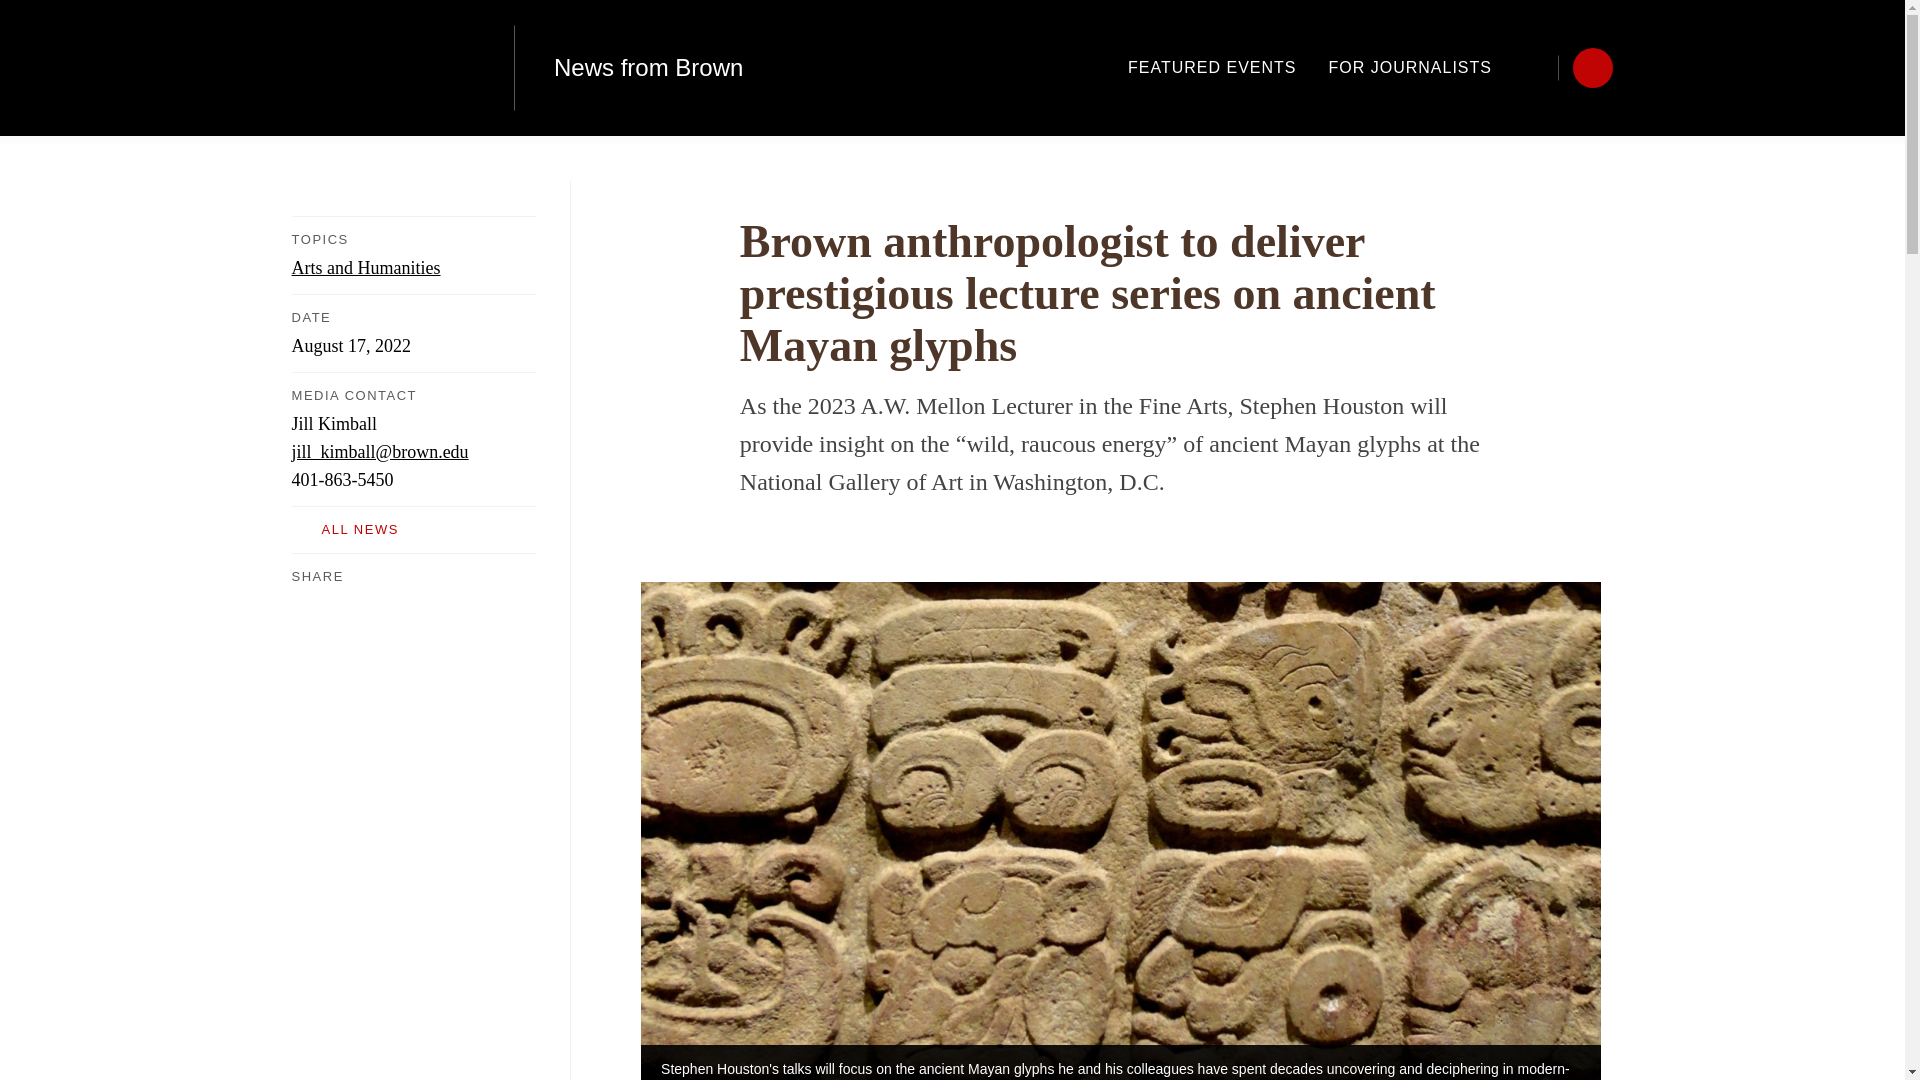 The width and height of the screenshot is (1920, 1080). What do you see at coordinates (1212, 67) in the screenshot?
I see `FEATURED EVENTS` at bounding box center [1212, 67].